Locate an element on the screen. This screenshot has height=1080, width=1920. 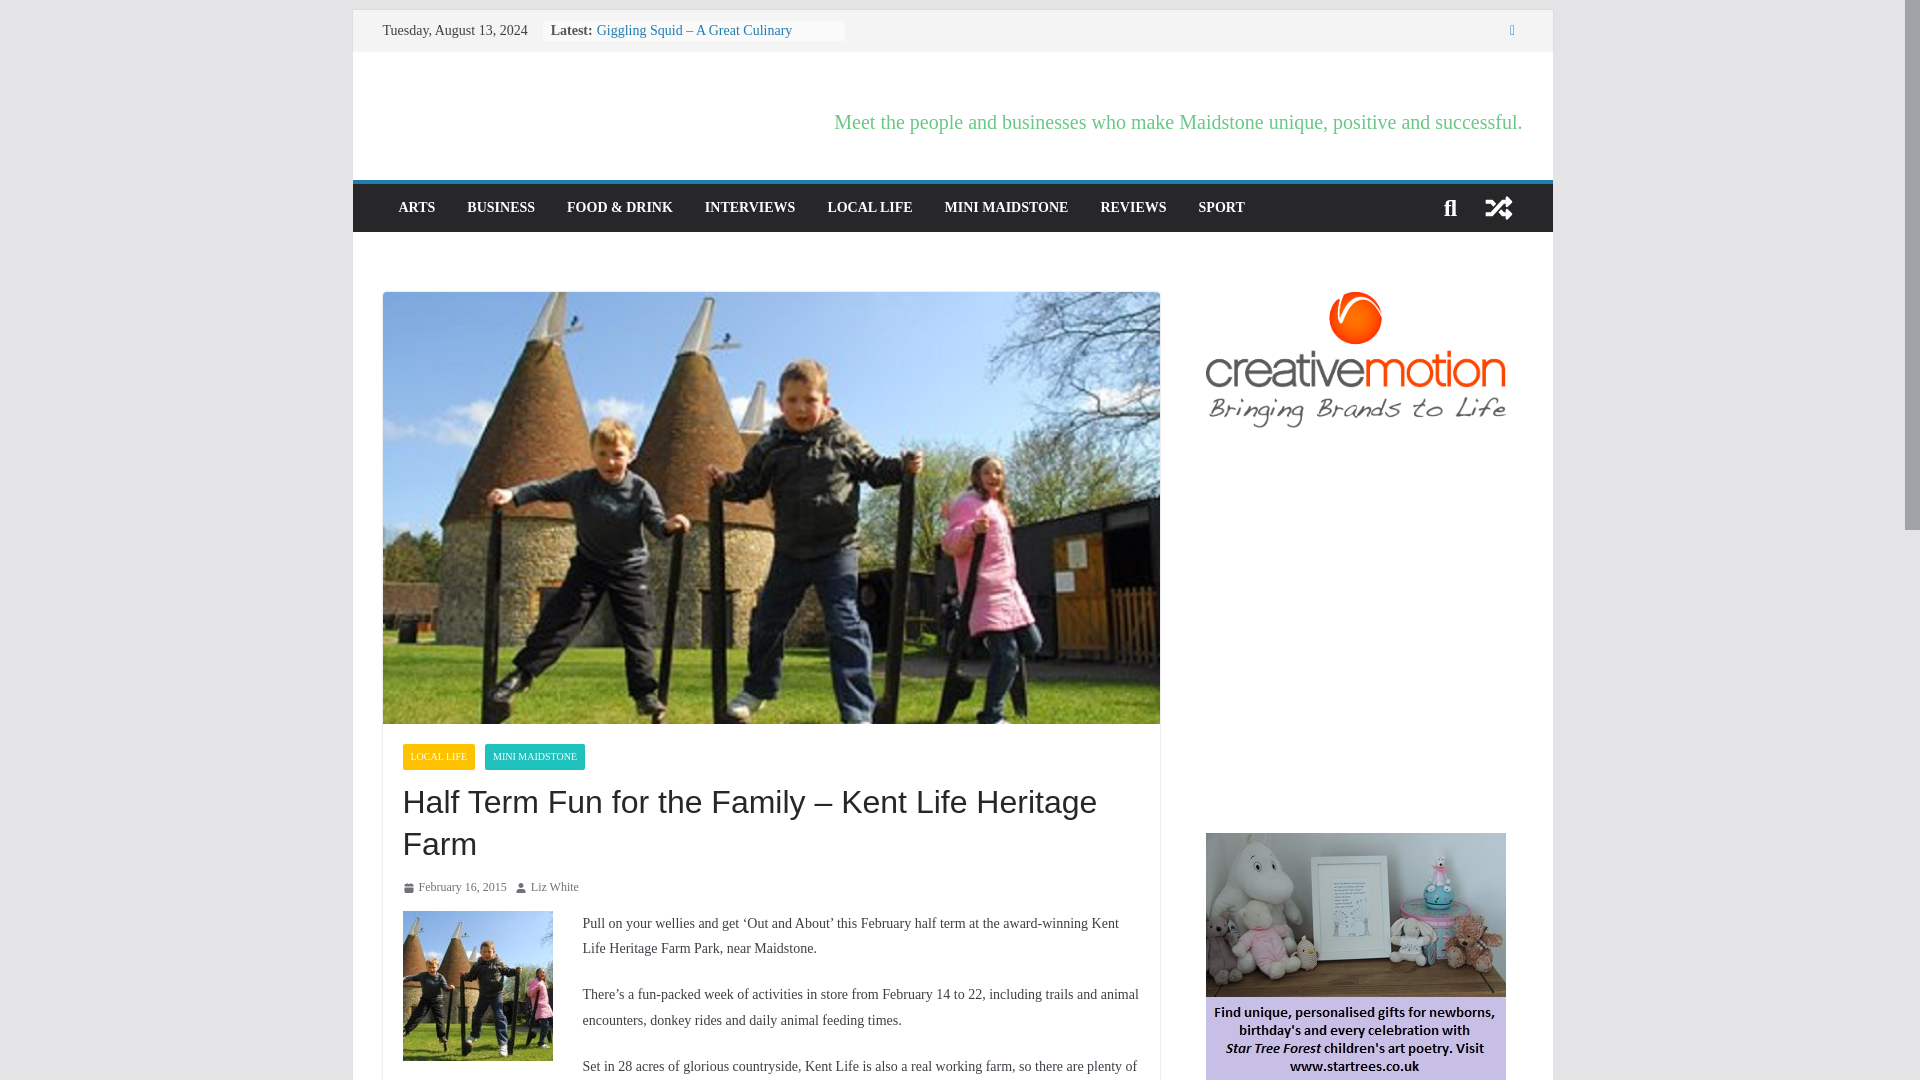
Liz White is located at coordinates (555, 887).